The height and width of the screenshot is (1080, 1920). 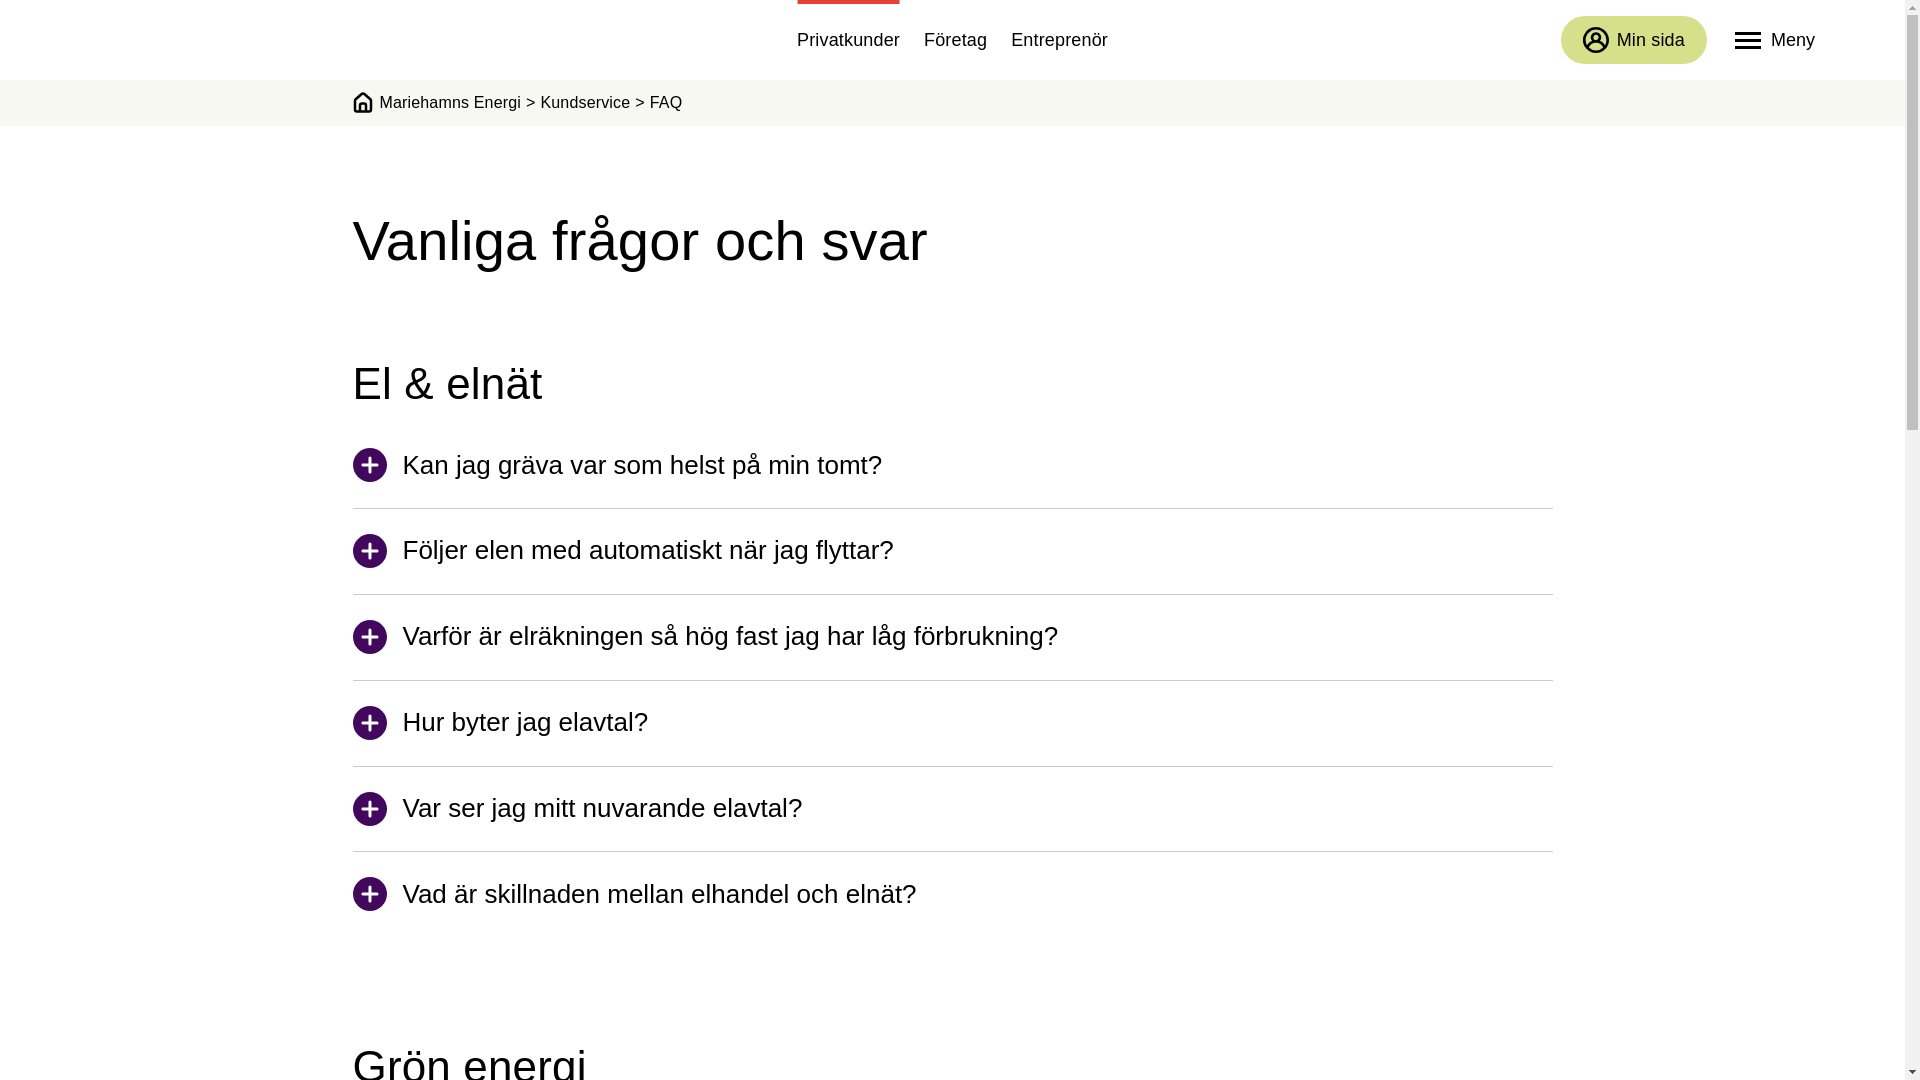 I want to click on Hur byter jag elavtal?, so click(x=952, y=735).